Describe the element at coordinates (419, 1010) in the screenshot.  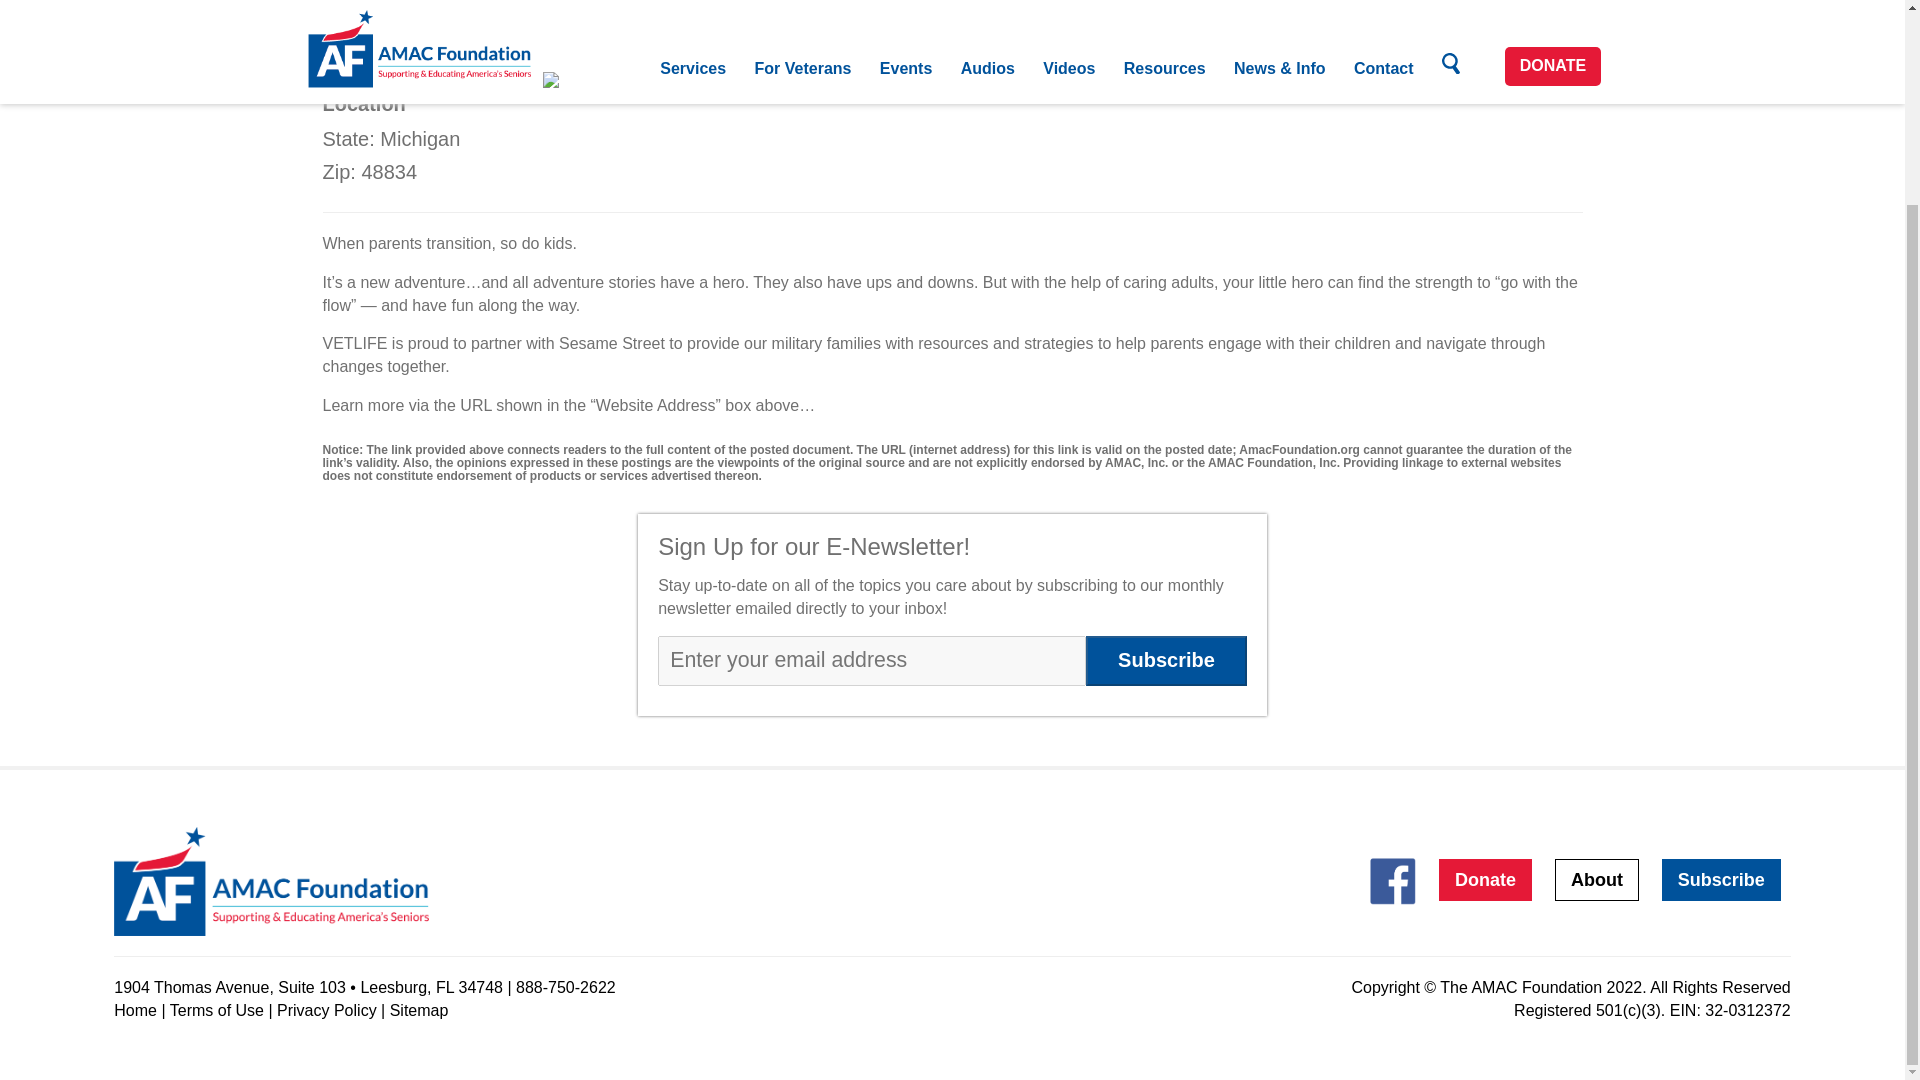
I see `Sitemap` at that location.